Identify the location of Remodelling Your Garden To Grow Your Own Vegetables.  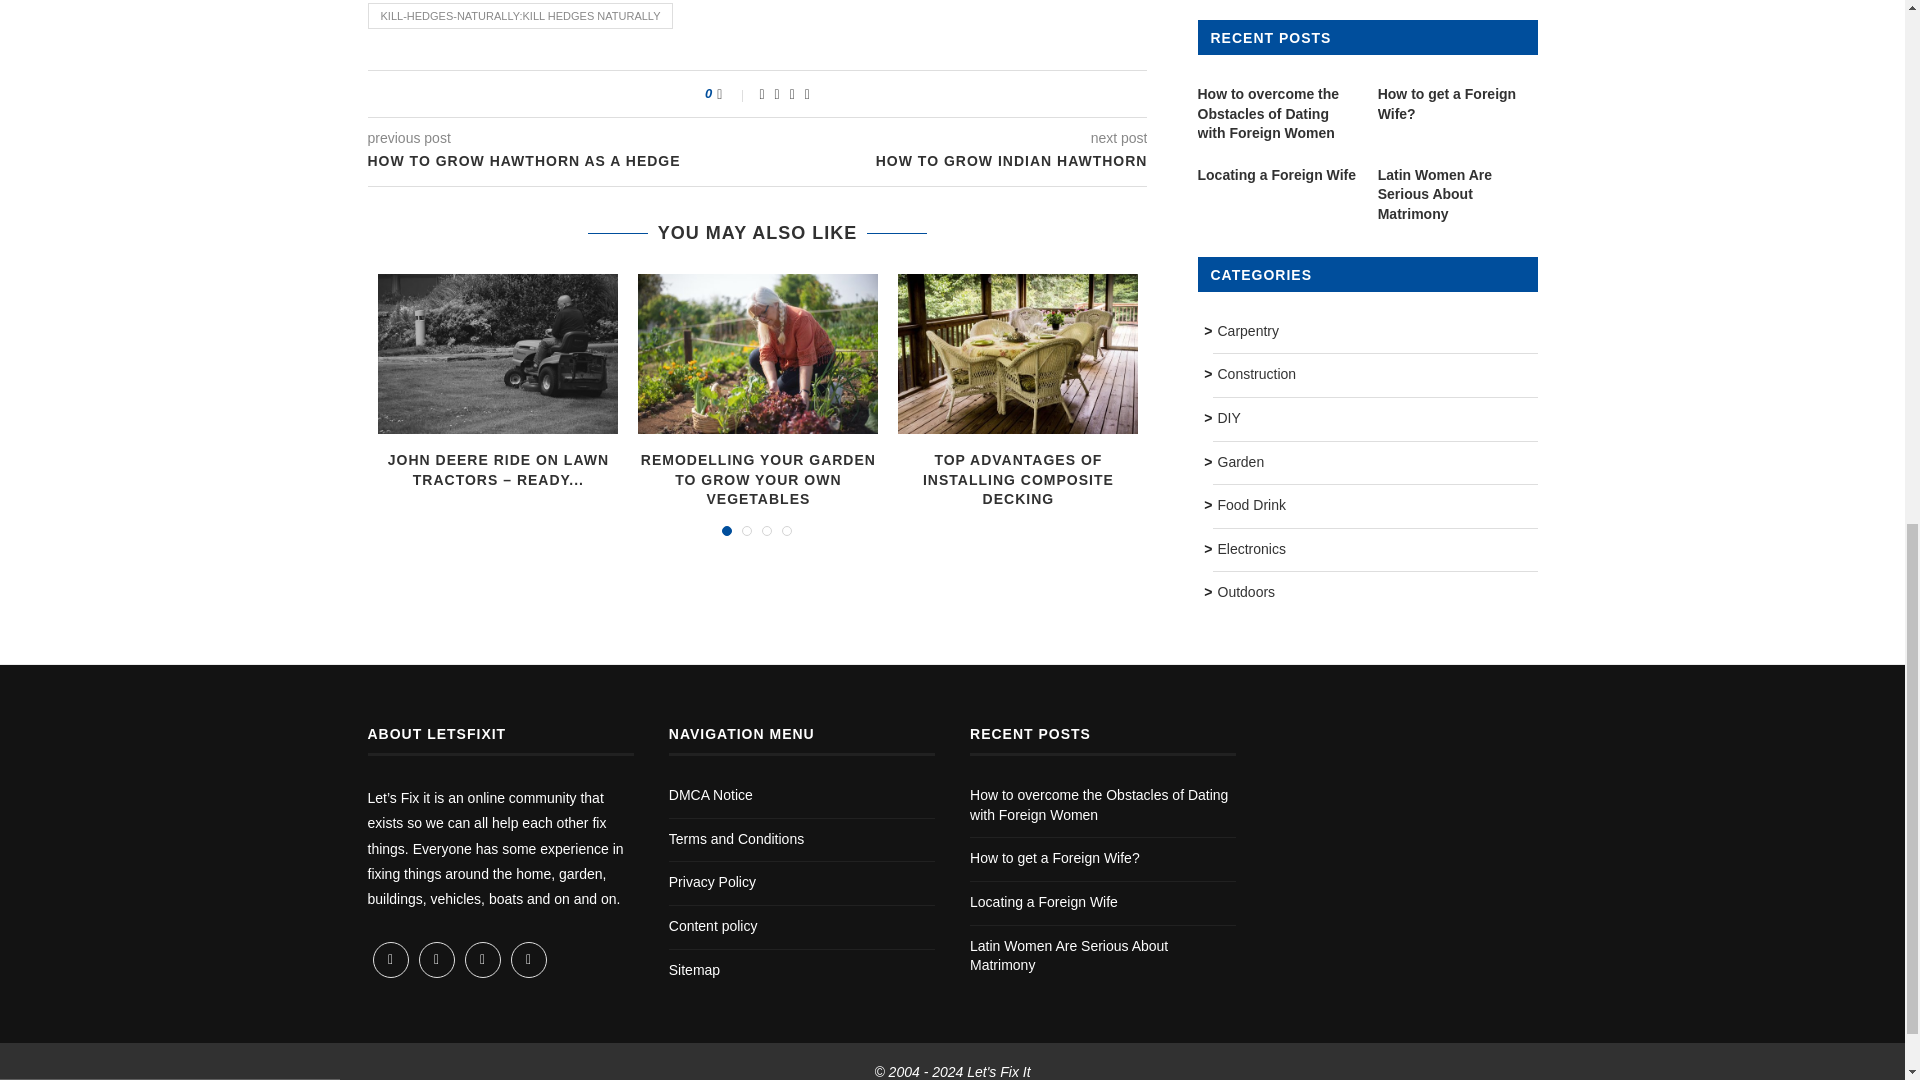
(757, 354).